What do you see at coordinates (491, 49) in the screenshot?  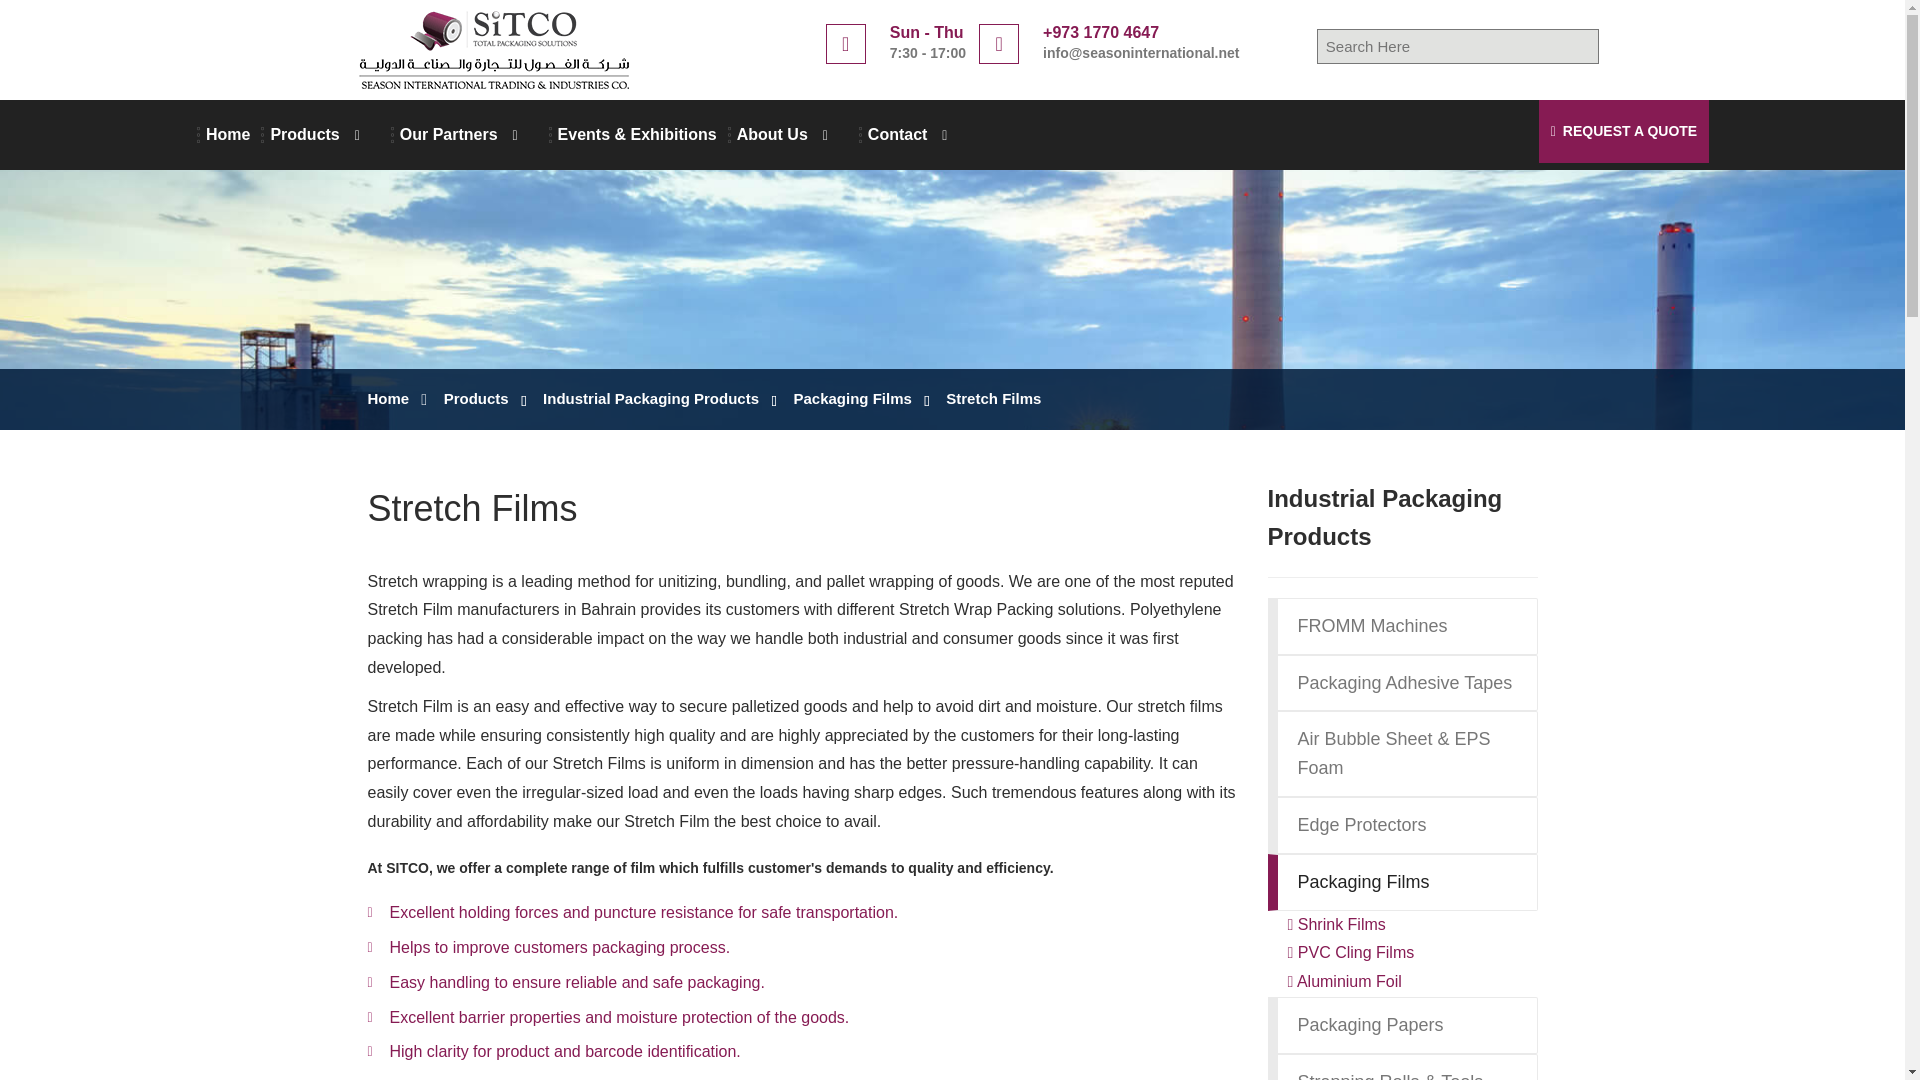 I see `SITCO` at bounding box center [491, 49].